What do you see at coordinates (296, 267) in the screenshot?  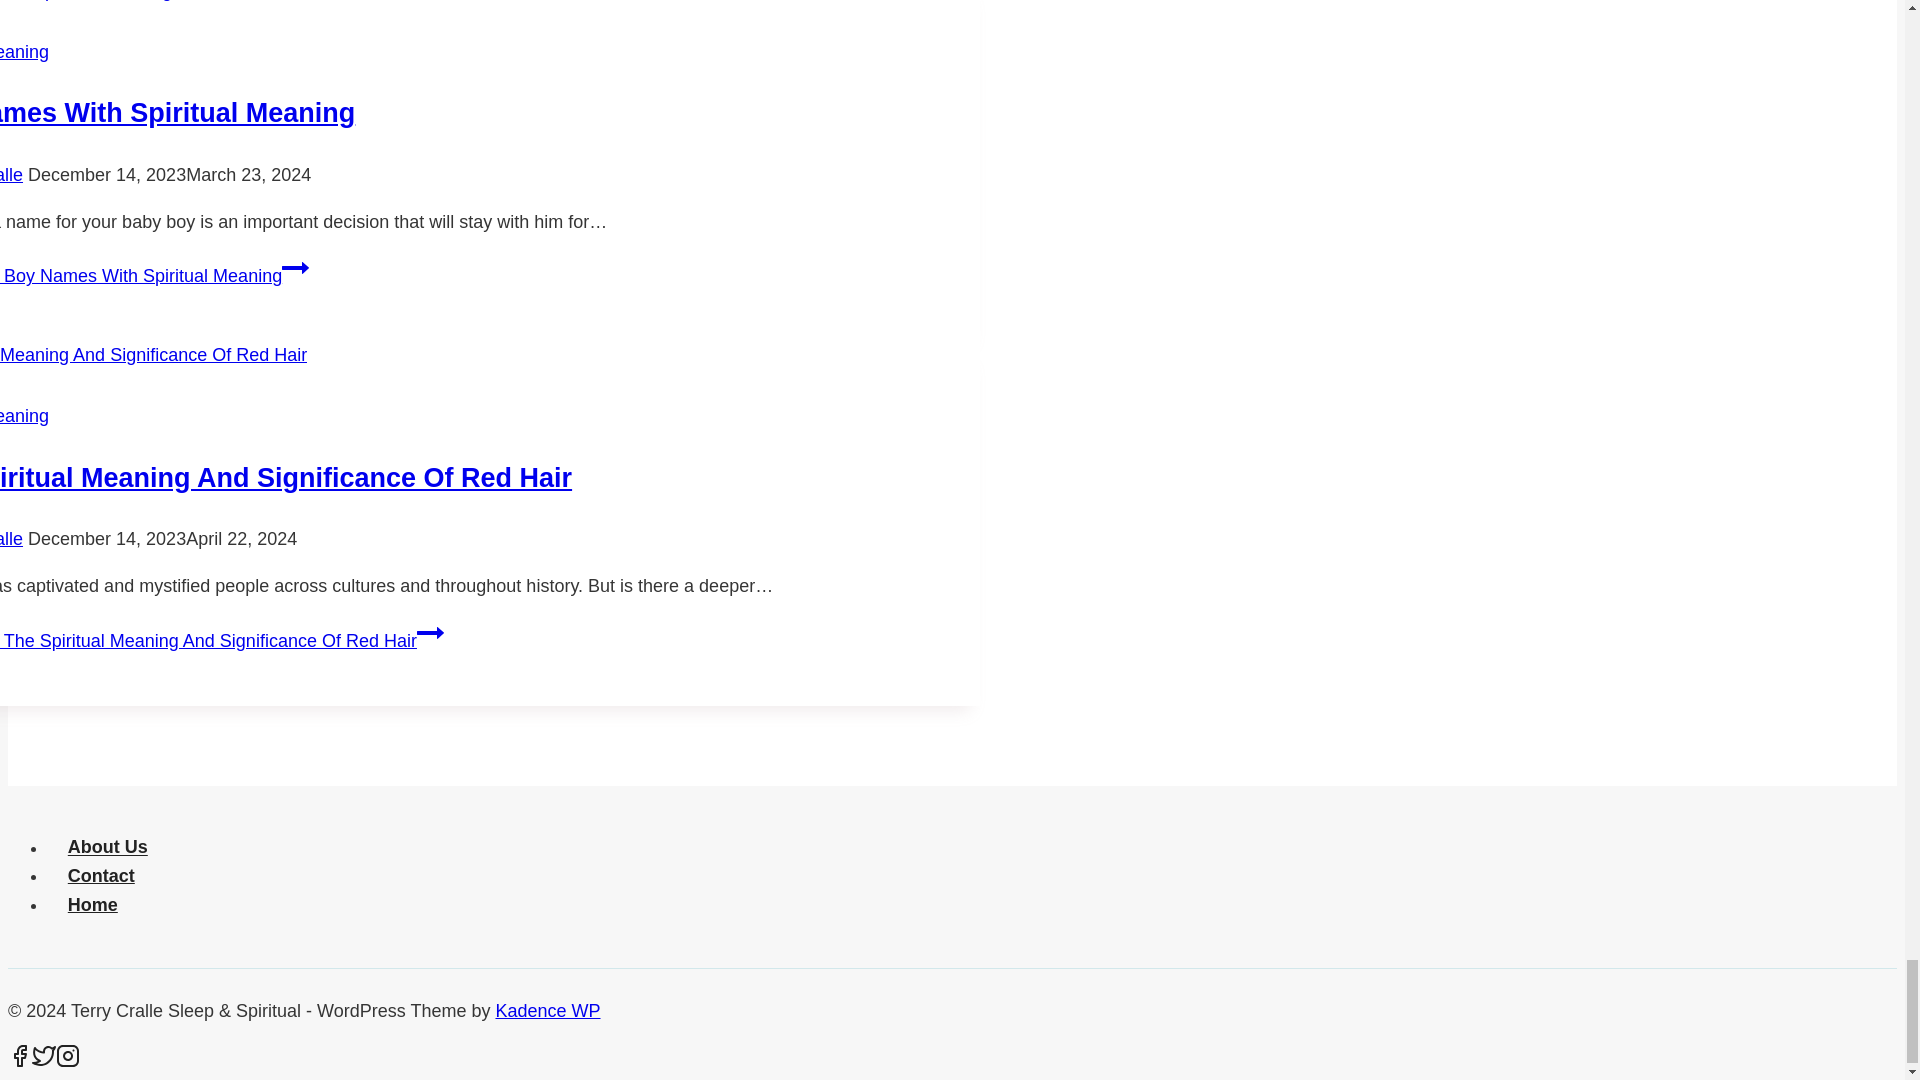 I see `Continue` at bounding box center [296, 267].